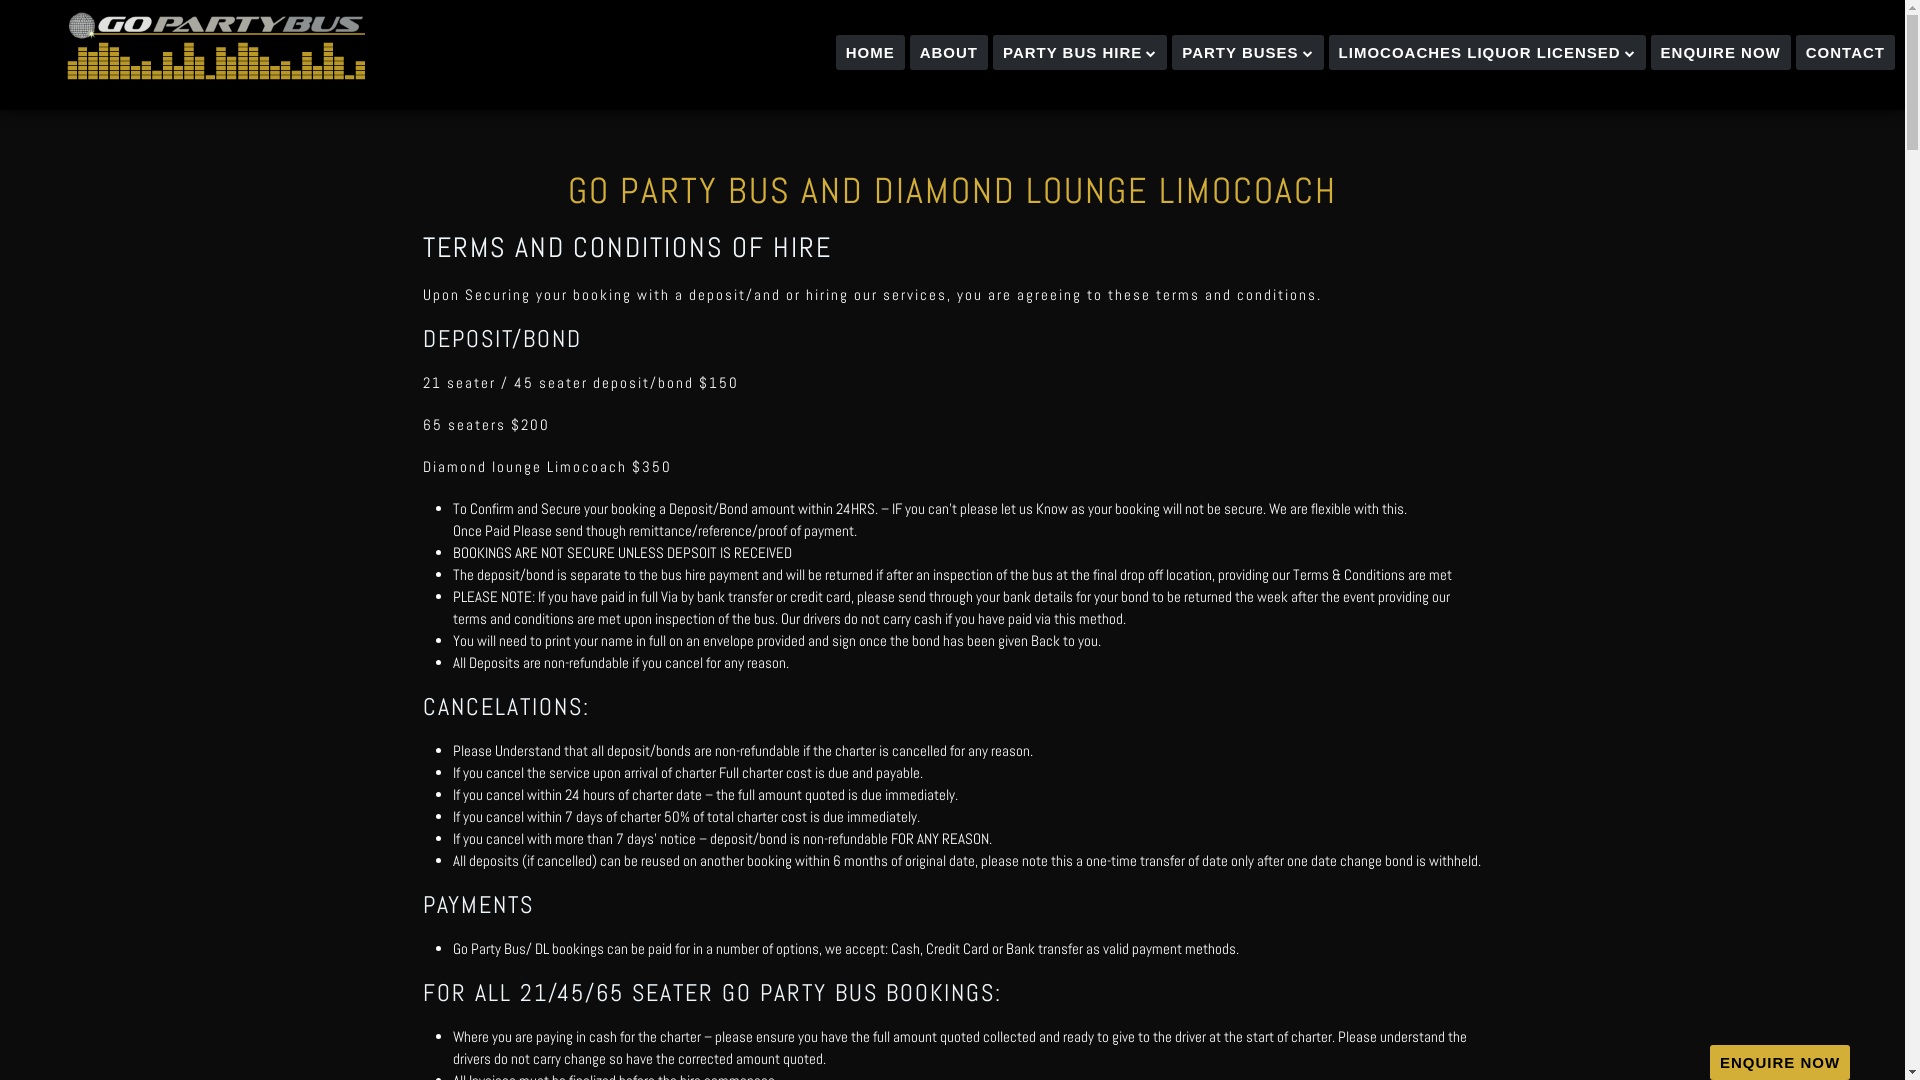 This screenshot has height=1080, width=1920. Describe the element at coordinates (1080, 52) in the screenshot. I see `PARTY BUS HIRE` at that location.